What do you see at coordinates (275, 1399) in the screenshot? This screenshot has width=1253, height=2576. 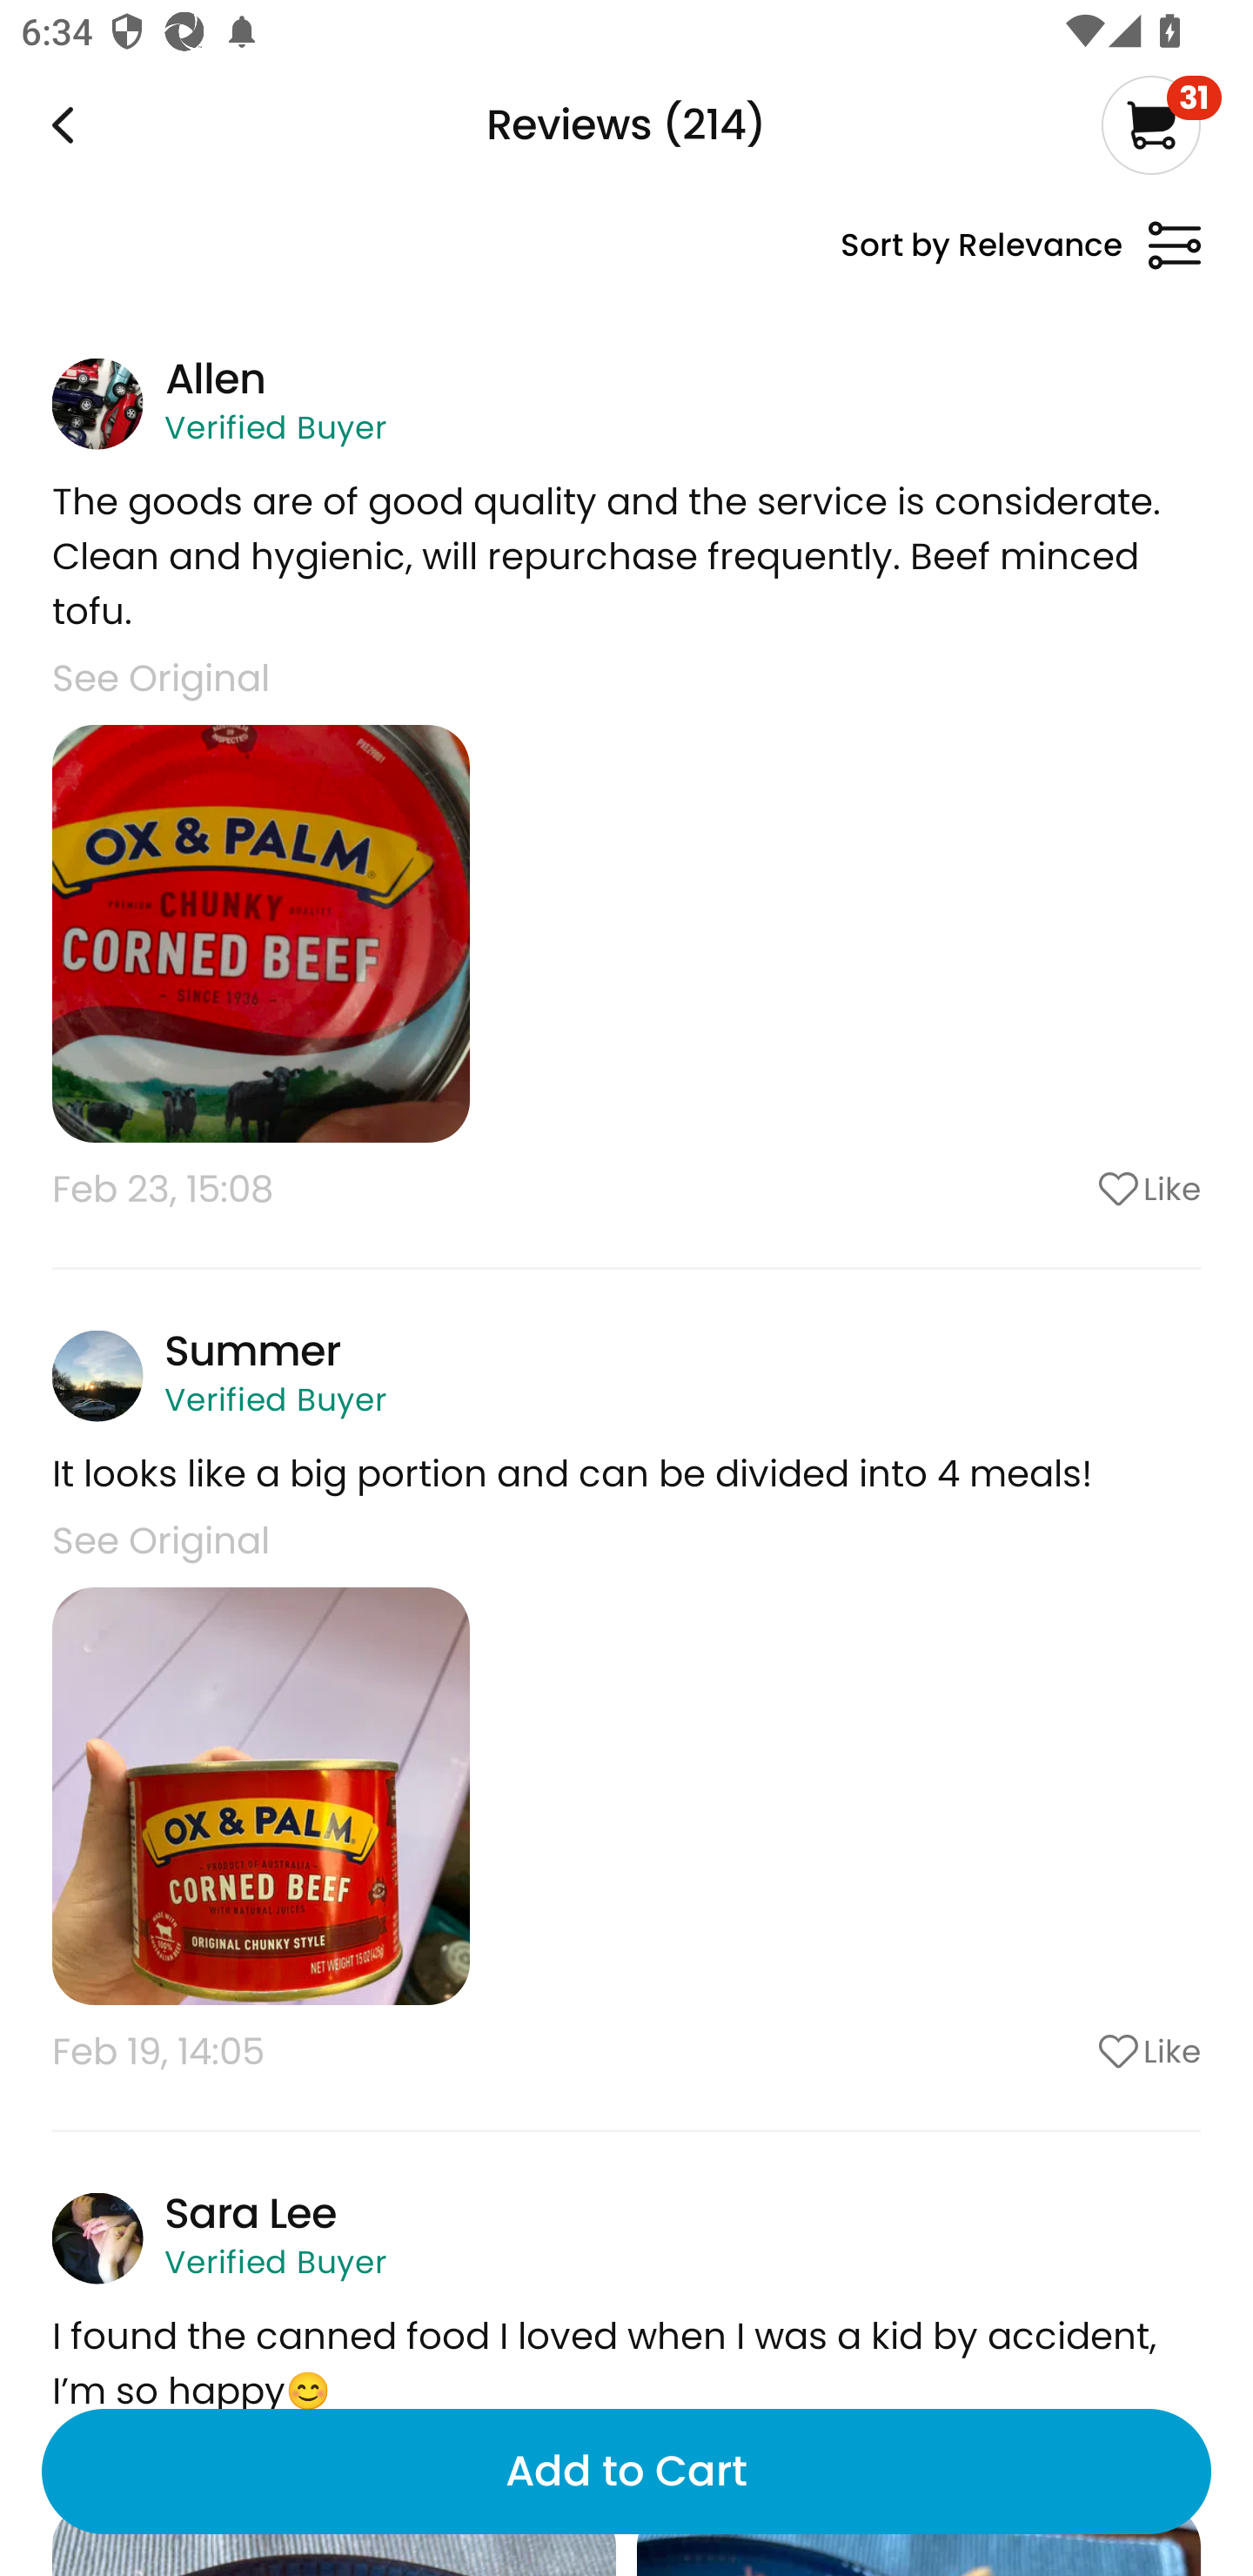 I see `Verified Buyer` at bounding box center [275, 1399].